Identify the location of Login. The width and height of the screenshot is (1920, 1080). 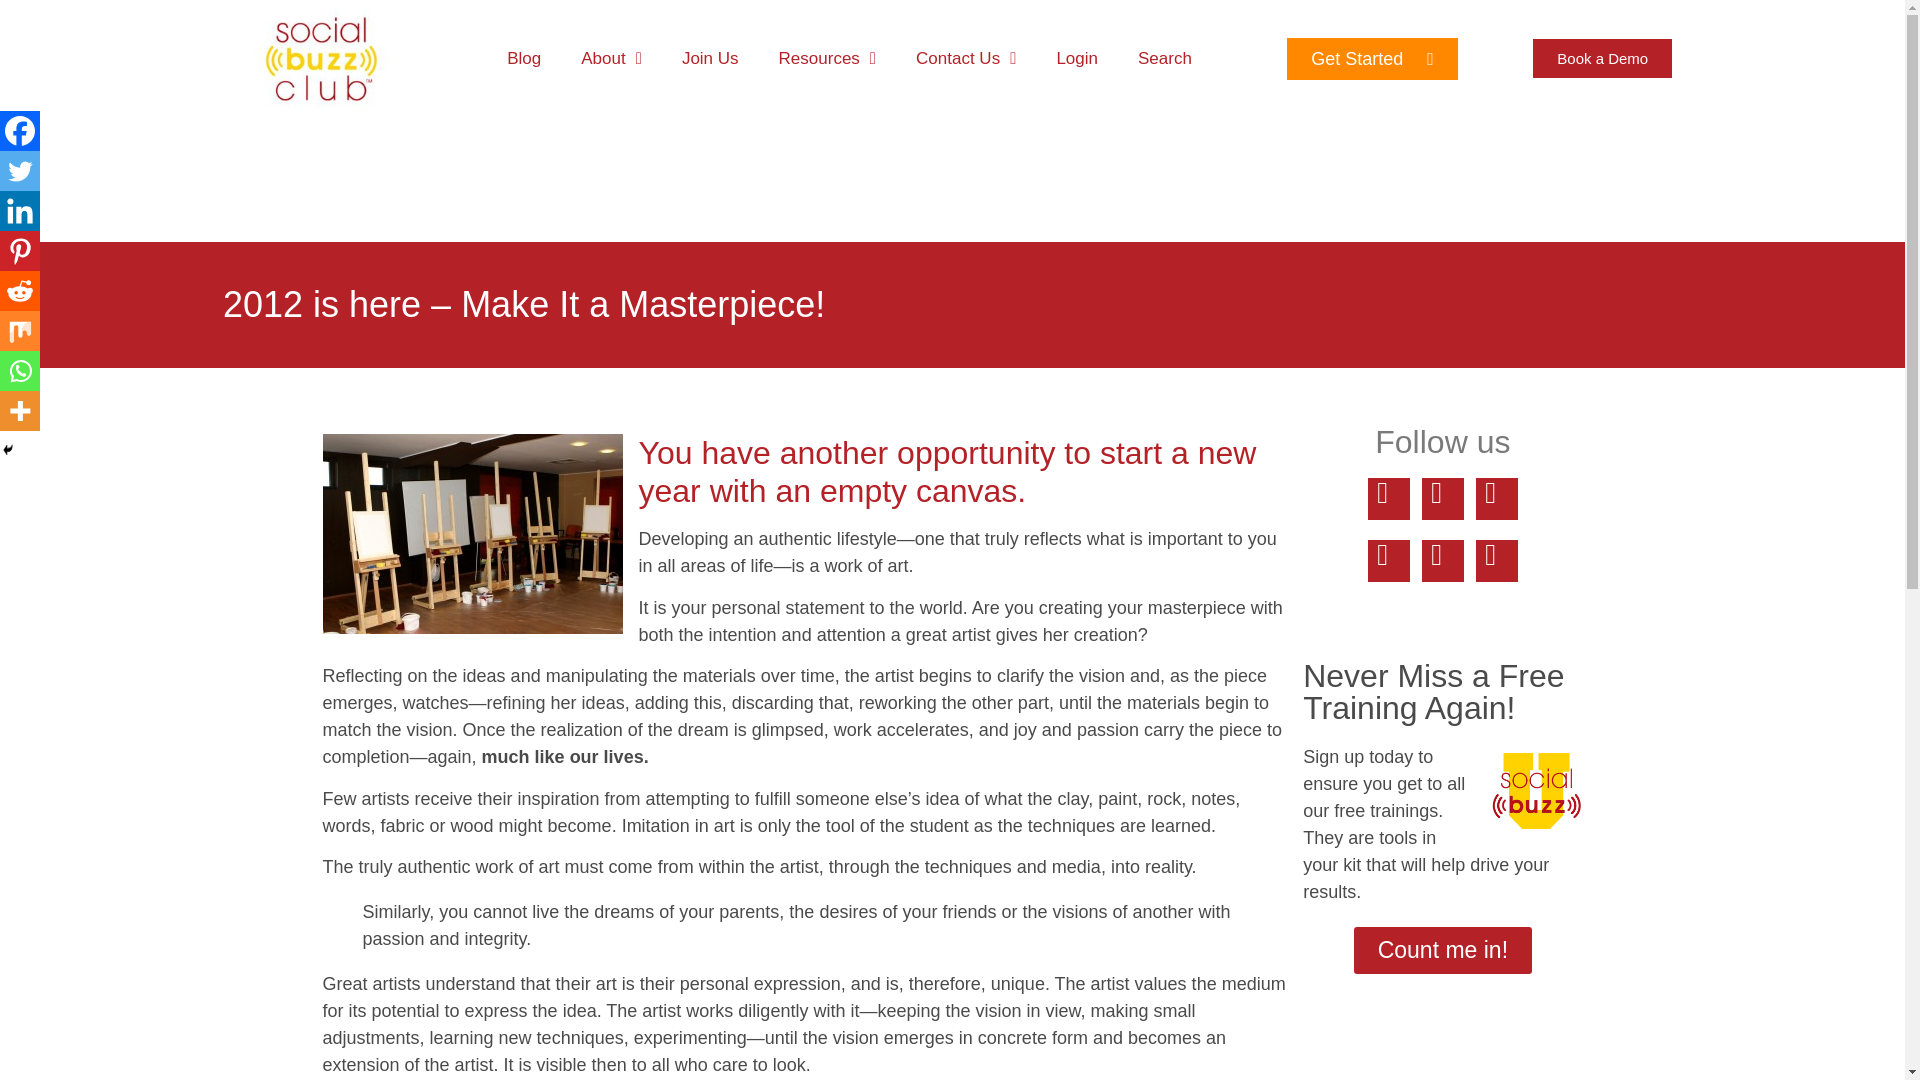
(1076, 58).